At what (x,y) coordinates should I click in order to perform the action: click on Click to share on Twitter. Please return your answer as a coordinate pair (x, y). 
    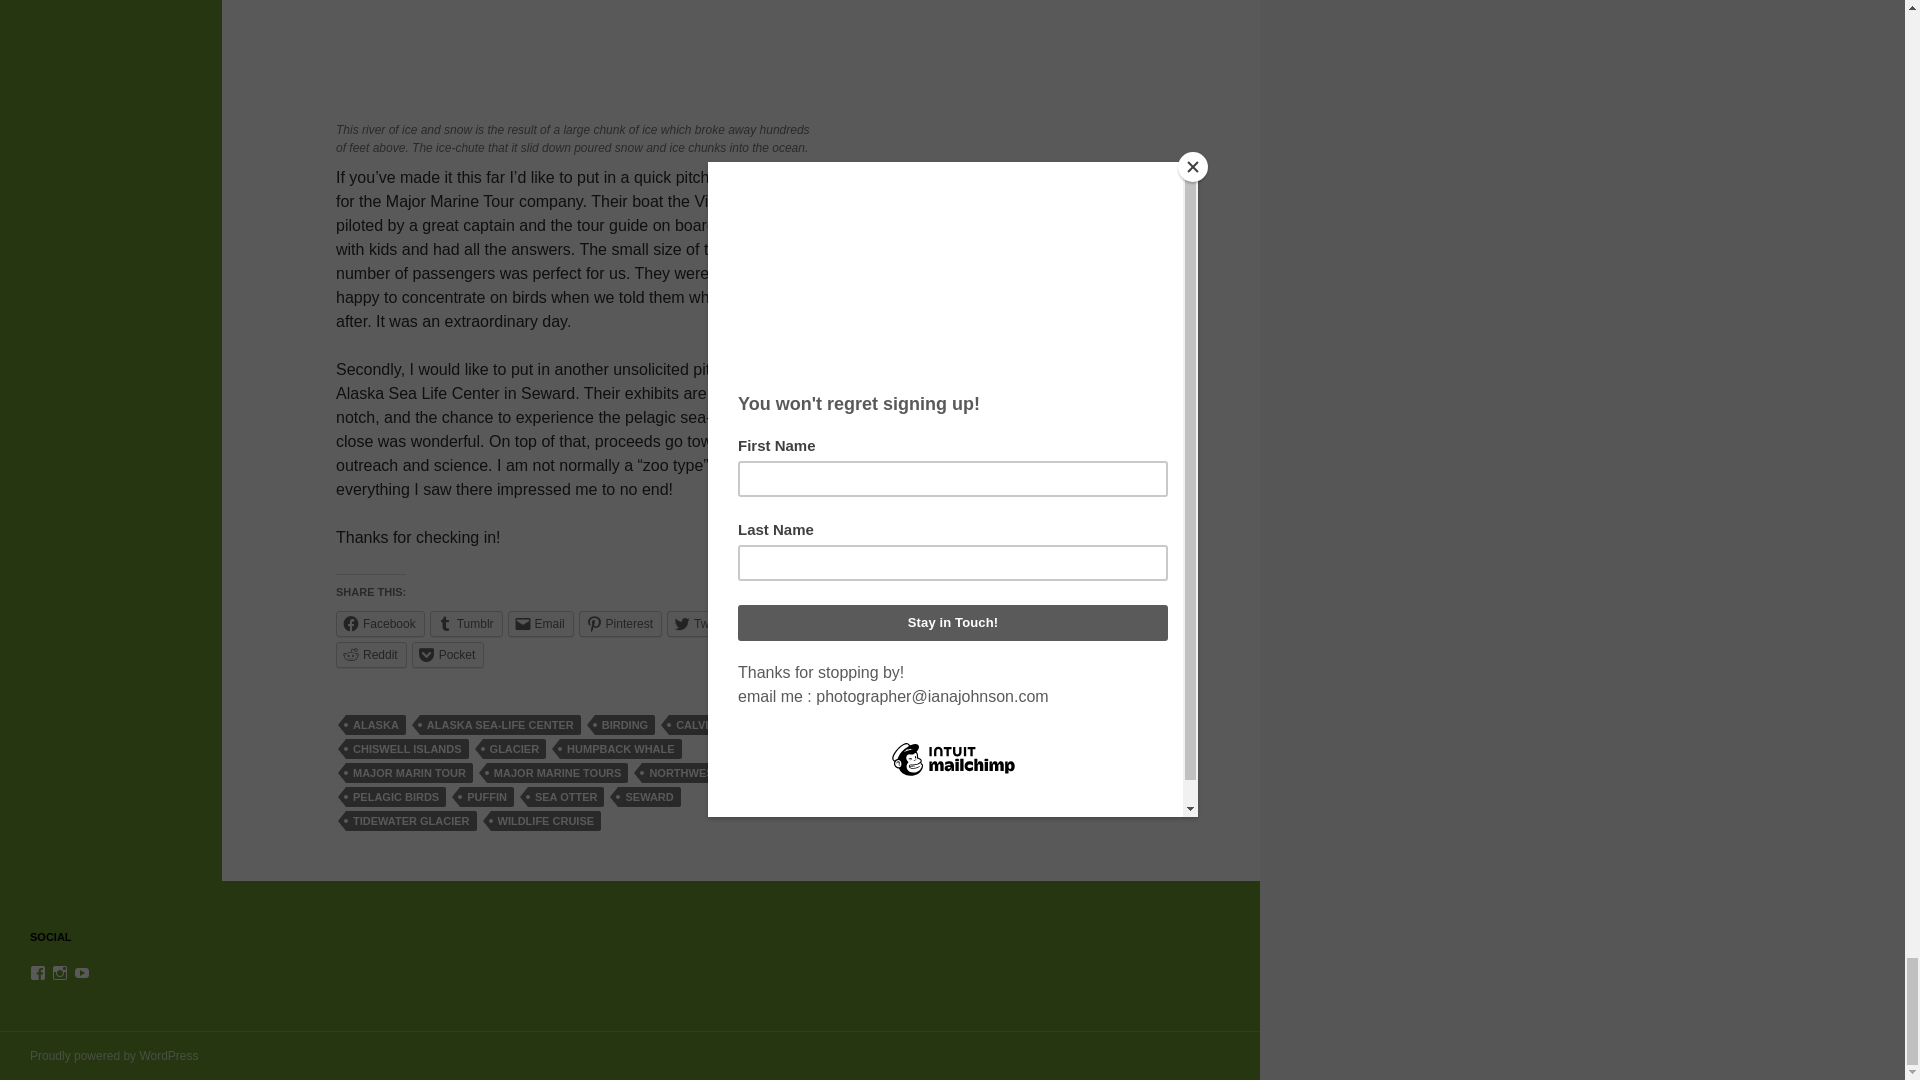
    Looking at the image, I should click on (702, 624).